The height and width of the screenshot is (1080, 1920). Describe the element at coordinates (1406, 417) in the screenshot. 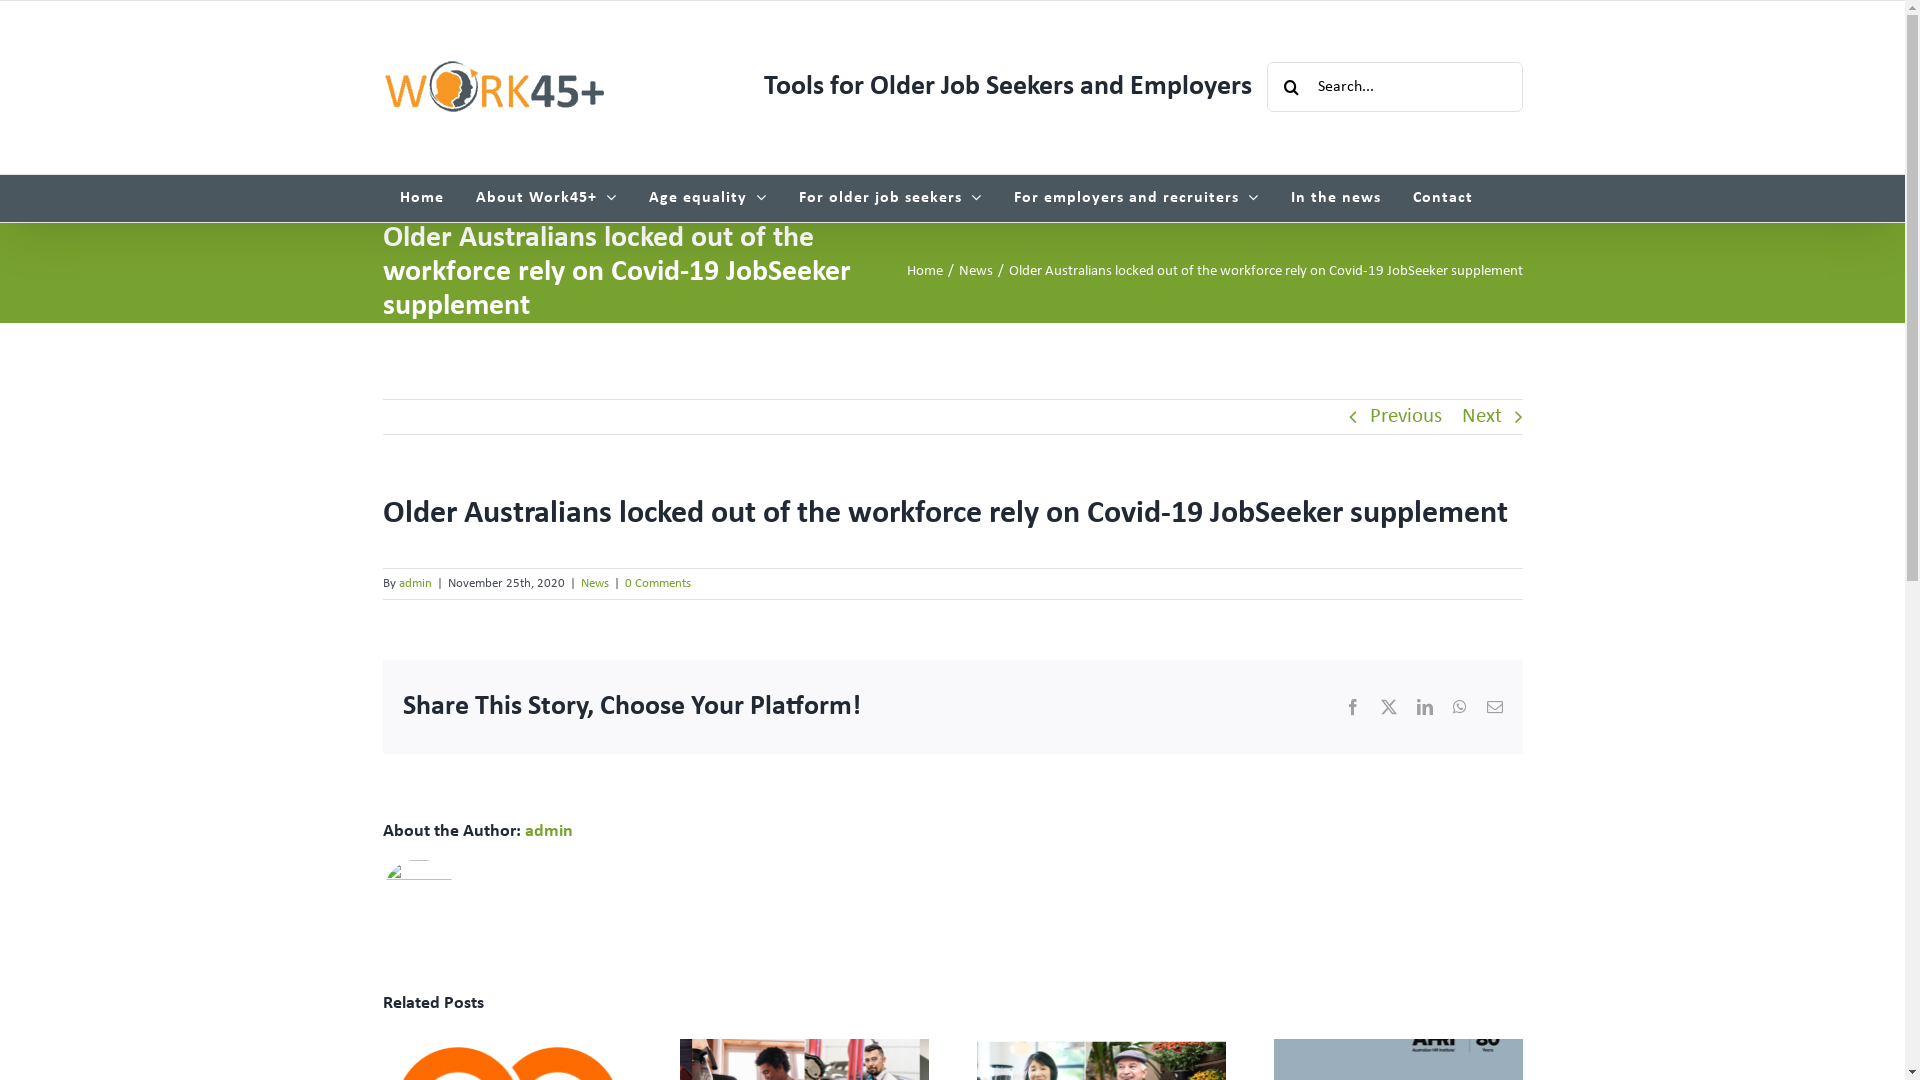

I see `Previous` at that location.